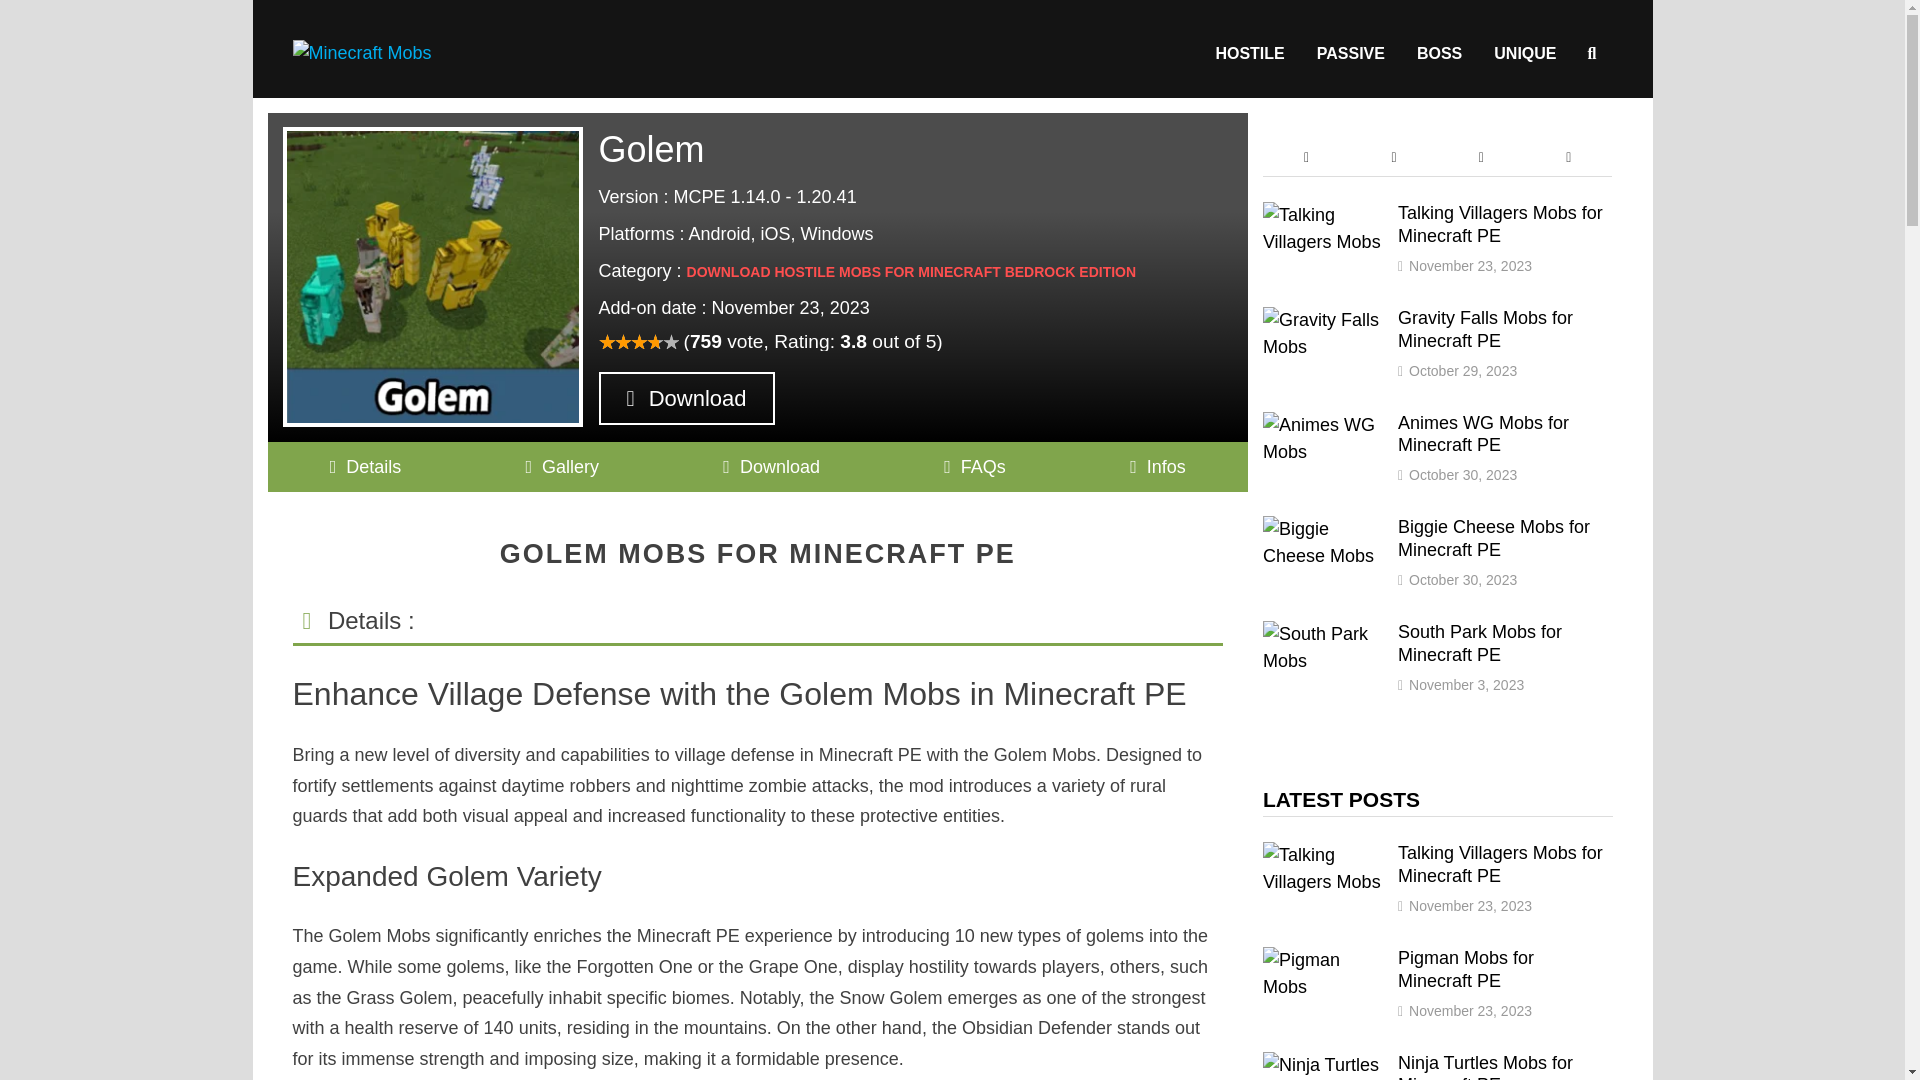  Describe the element at coordinates (366, 466) in the screenshot. I see `Details` at that location.